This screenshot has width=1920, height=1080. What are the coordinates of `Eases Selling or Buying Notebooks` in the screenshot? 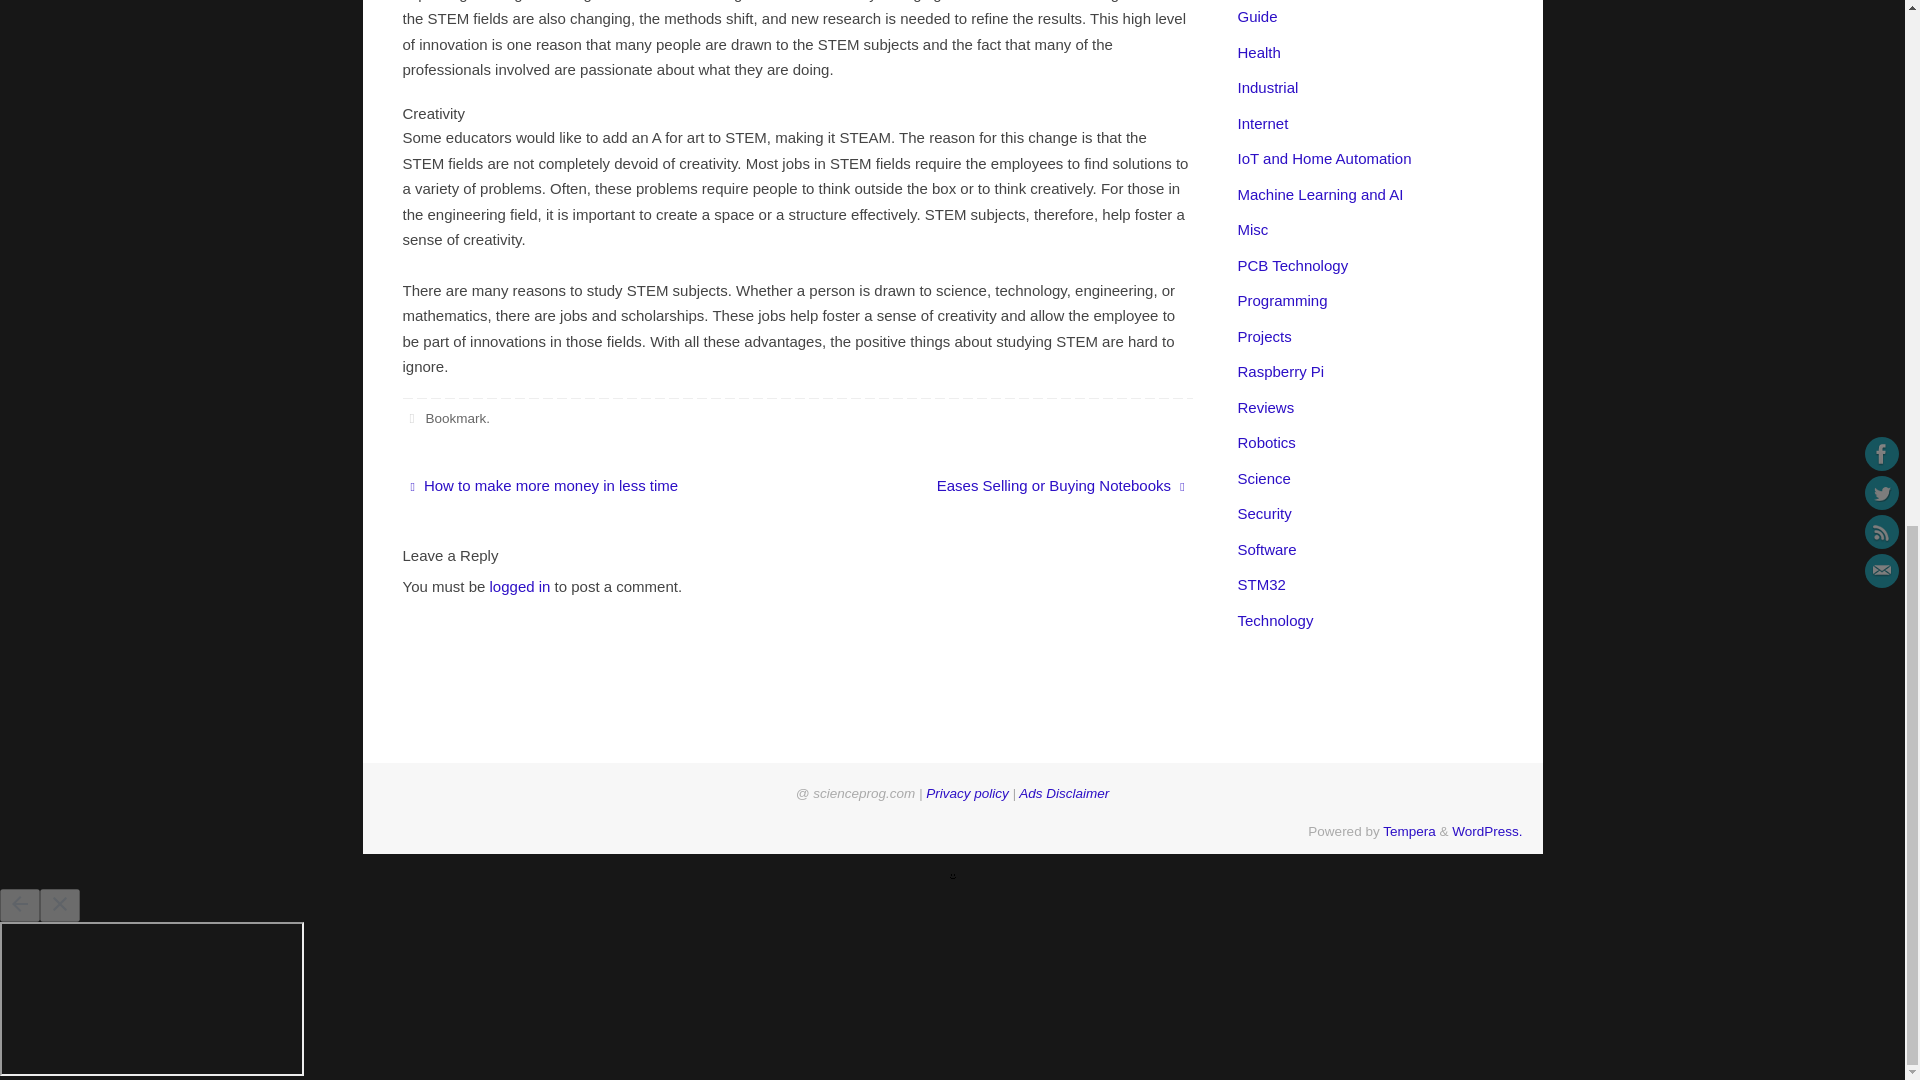 It's located at (1006, 486).